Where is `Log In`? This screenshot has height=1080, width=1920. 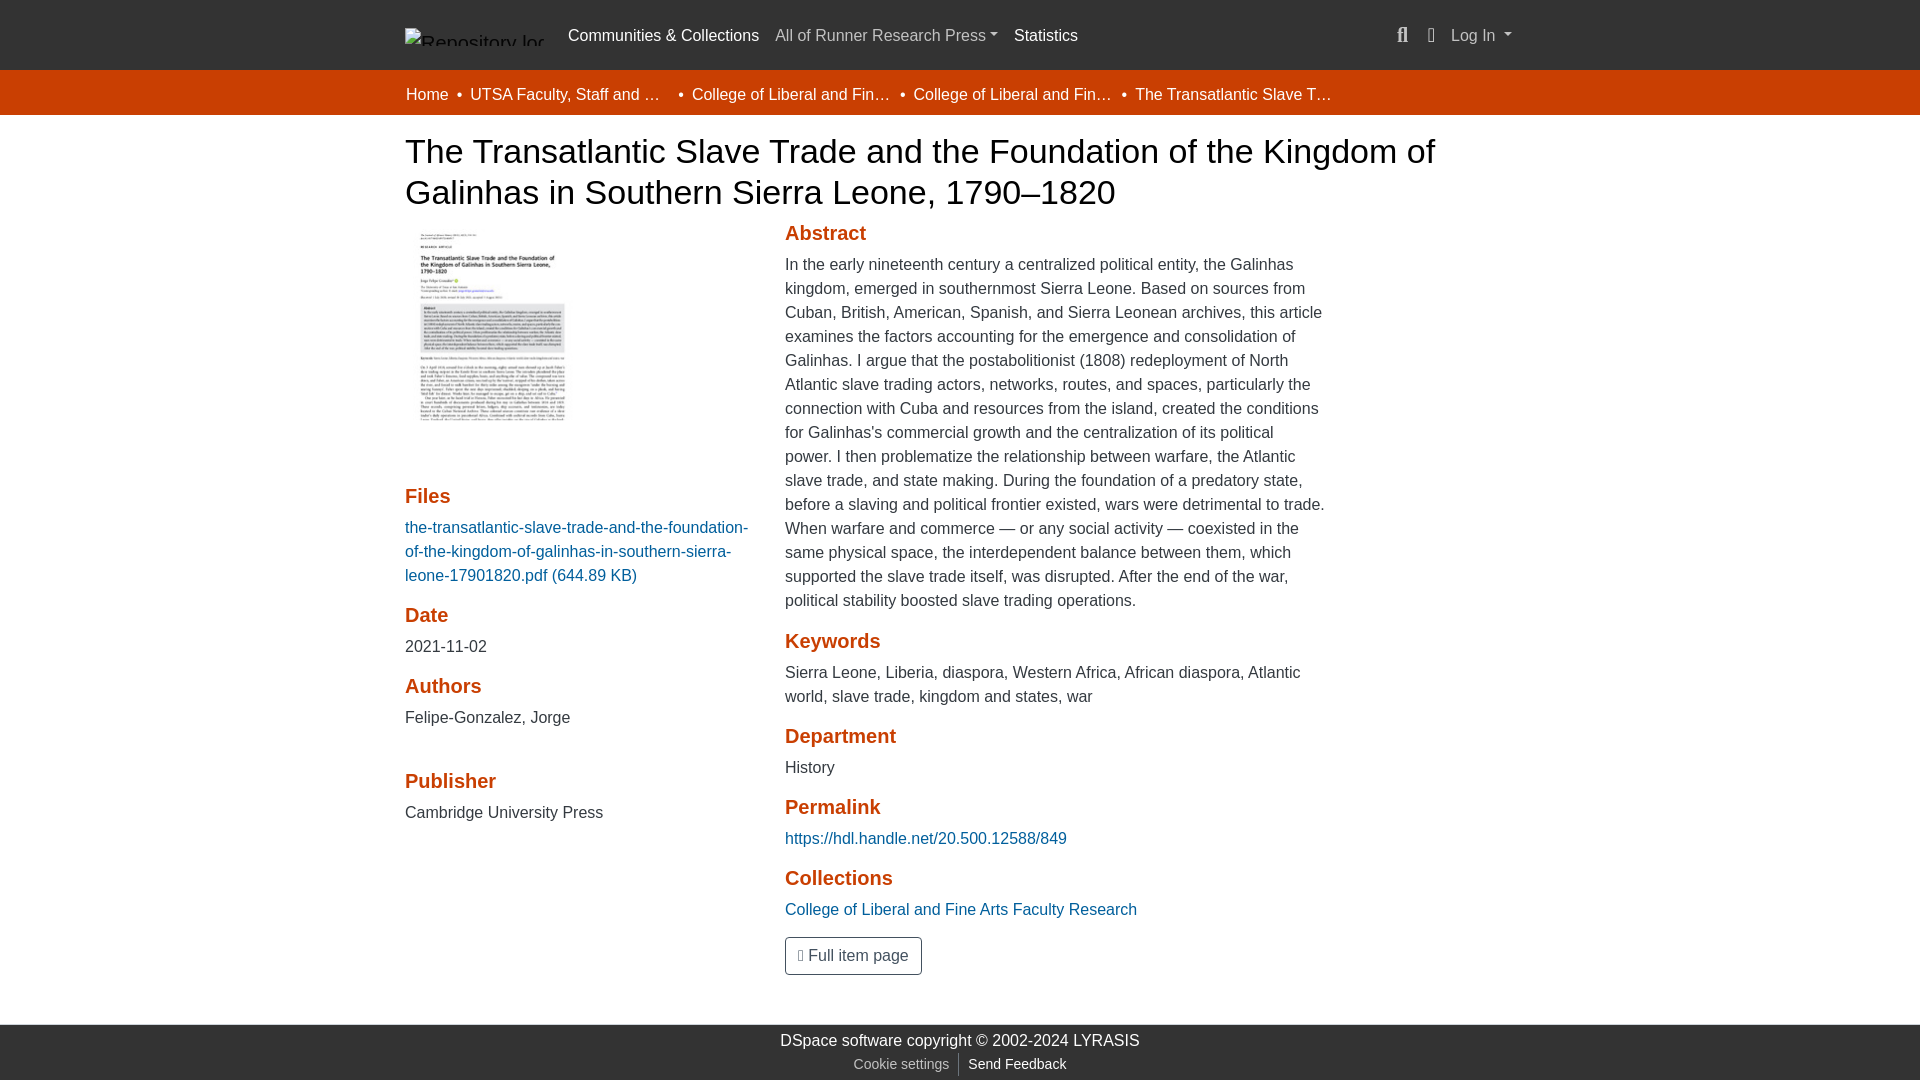
Log In is located at coordinates (1480, 35).